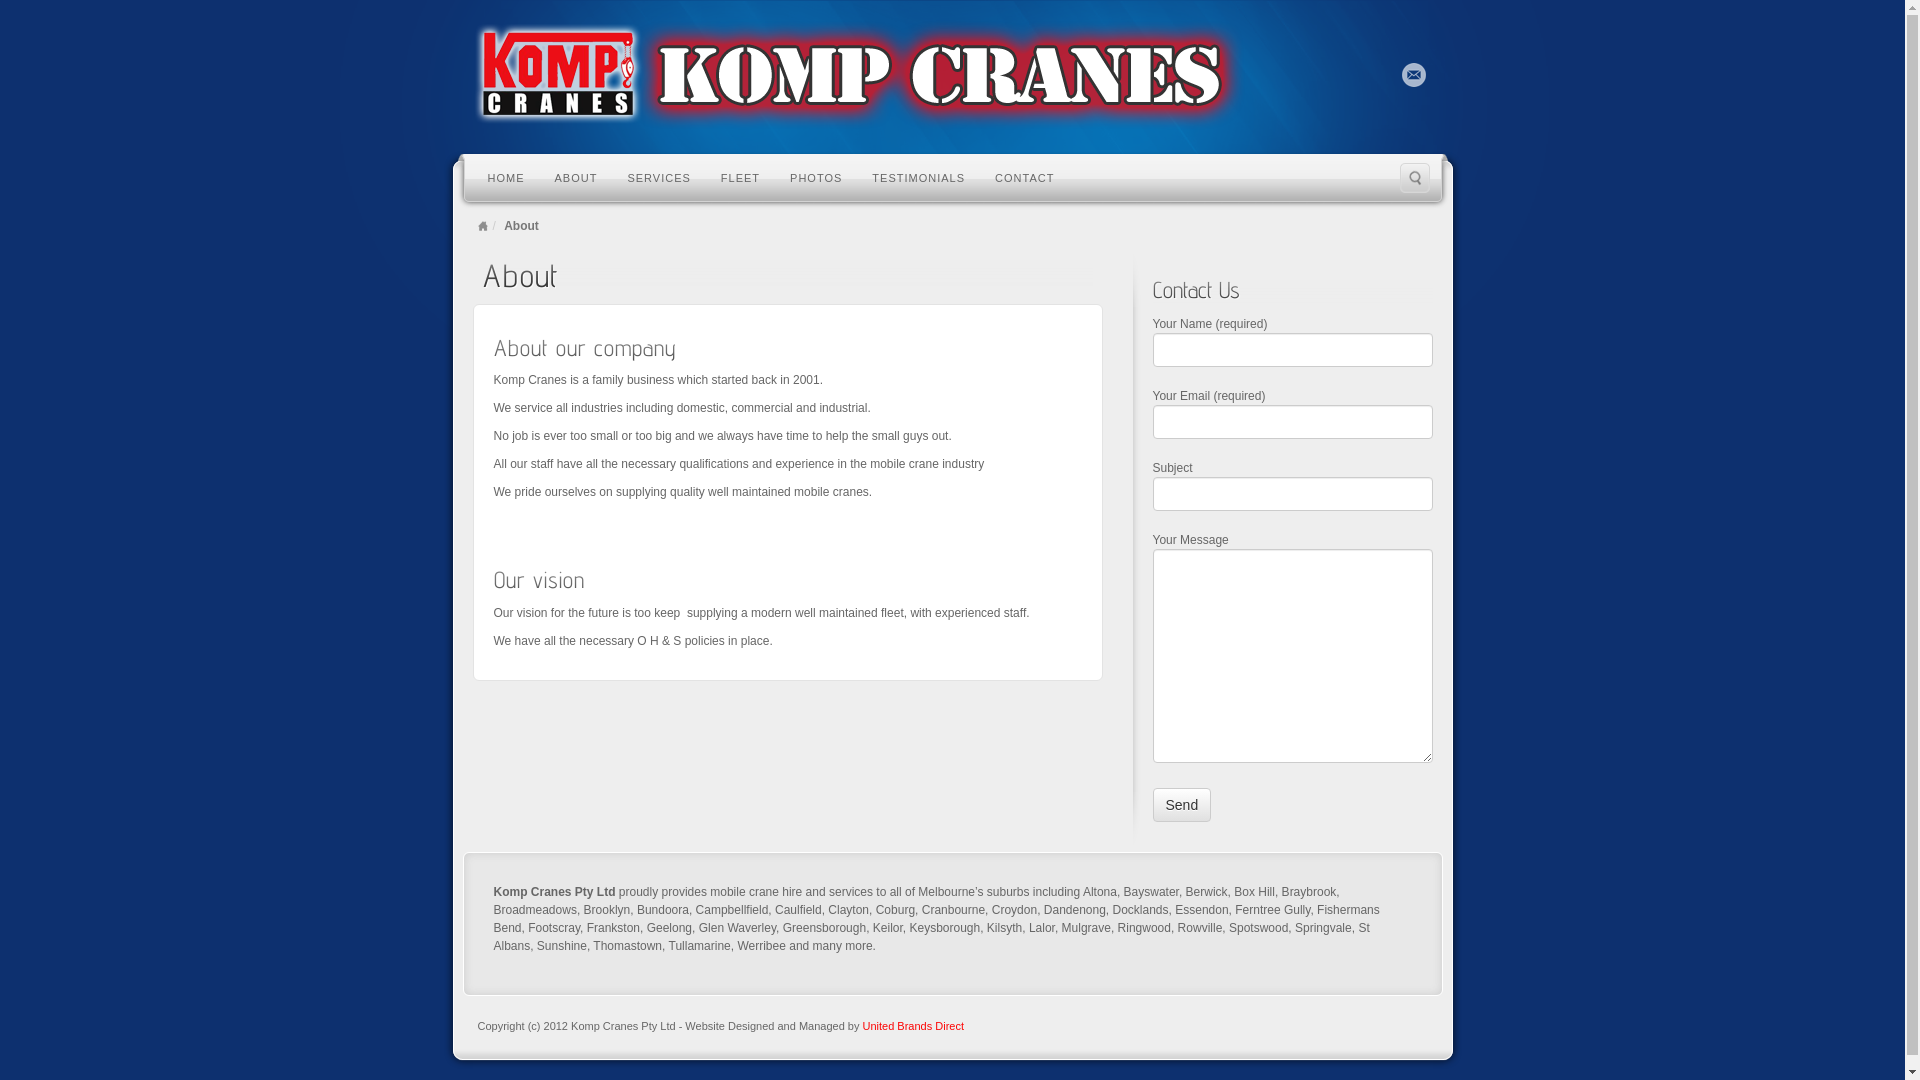 This screenshot has height=1080, width=1920. I want to click on Send, so click(1182, 805).